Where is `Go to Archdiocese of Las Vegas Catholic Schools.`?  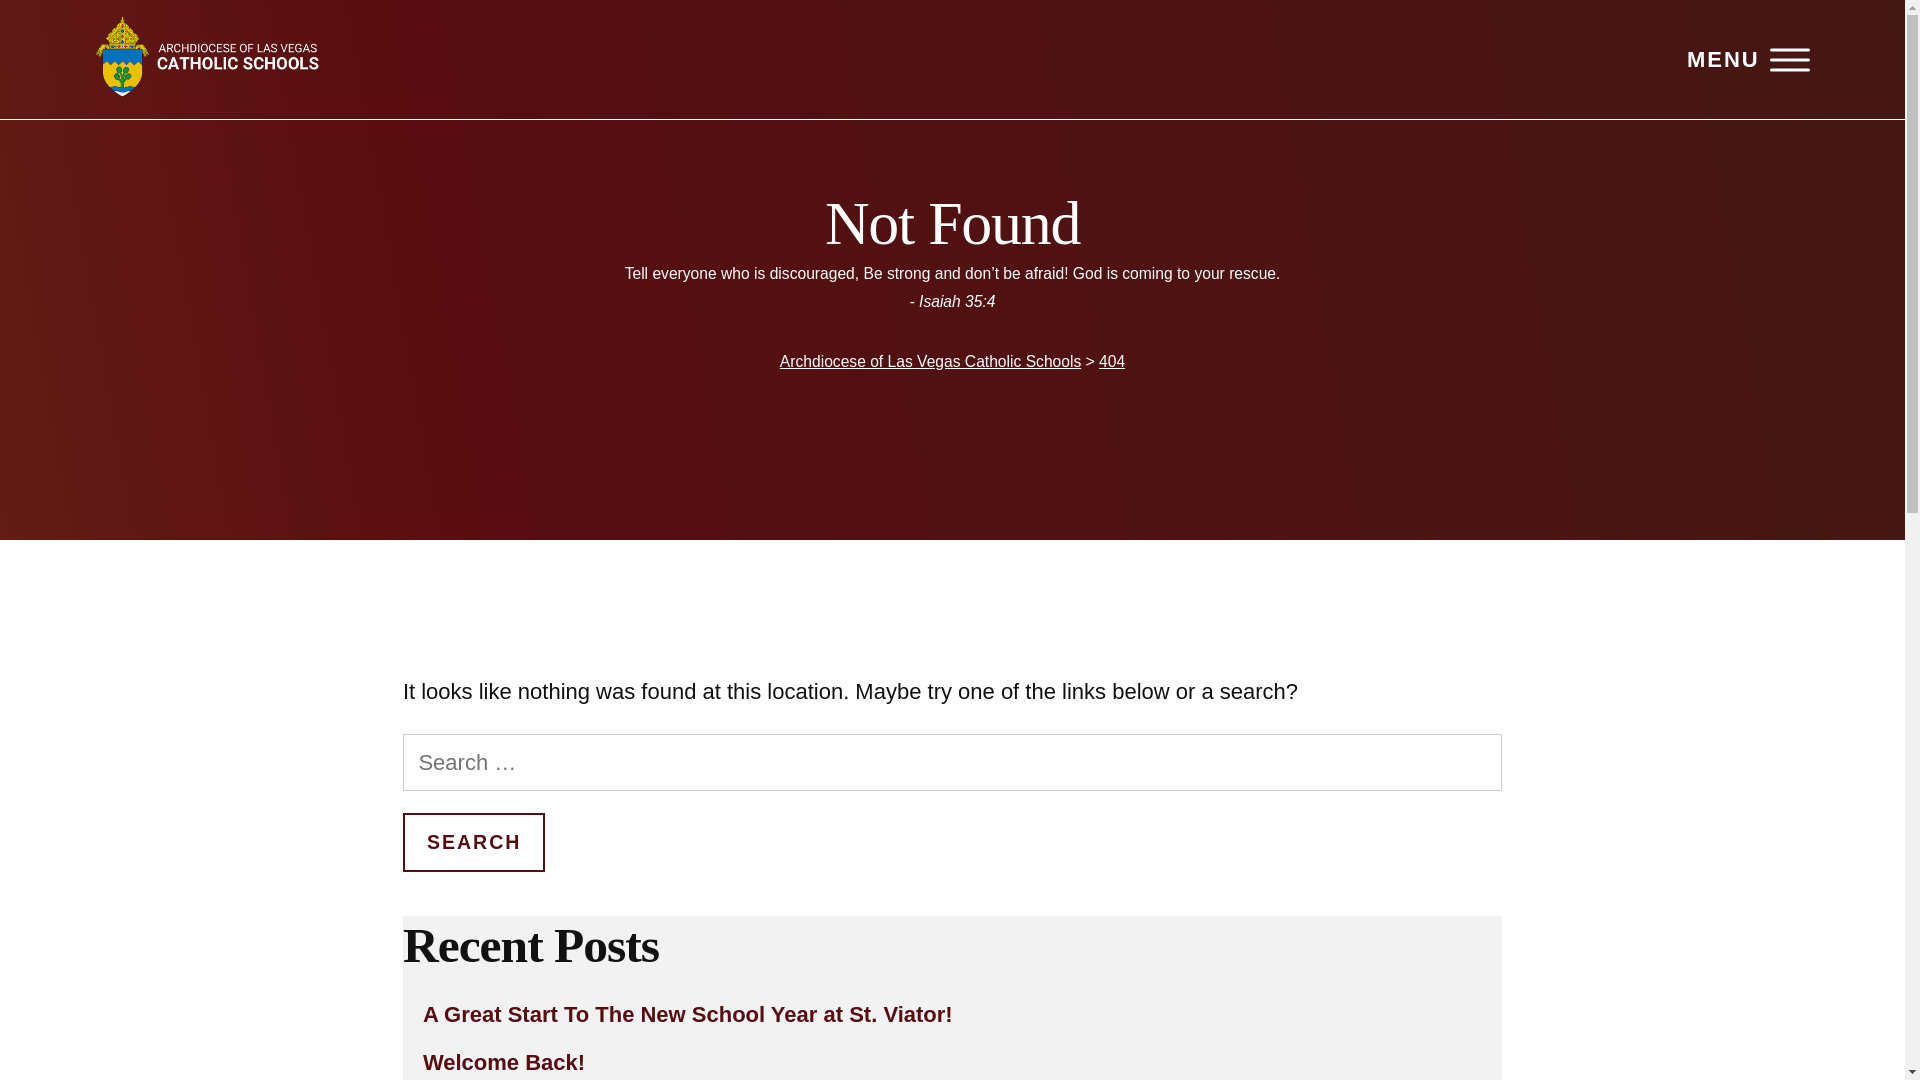
Go to Archdiocese of Las Vegas Catholic Schools. is located at coordinates (930, 362).